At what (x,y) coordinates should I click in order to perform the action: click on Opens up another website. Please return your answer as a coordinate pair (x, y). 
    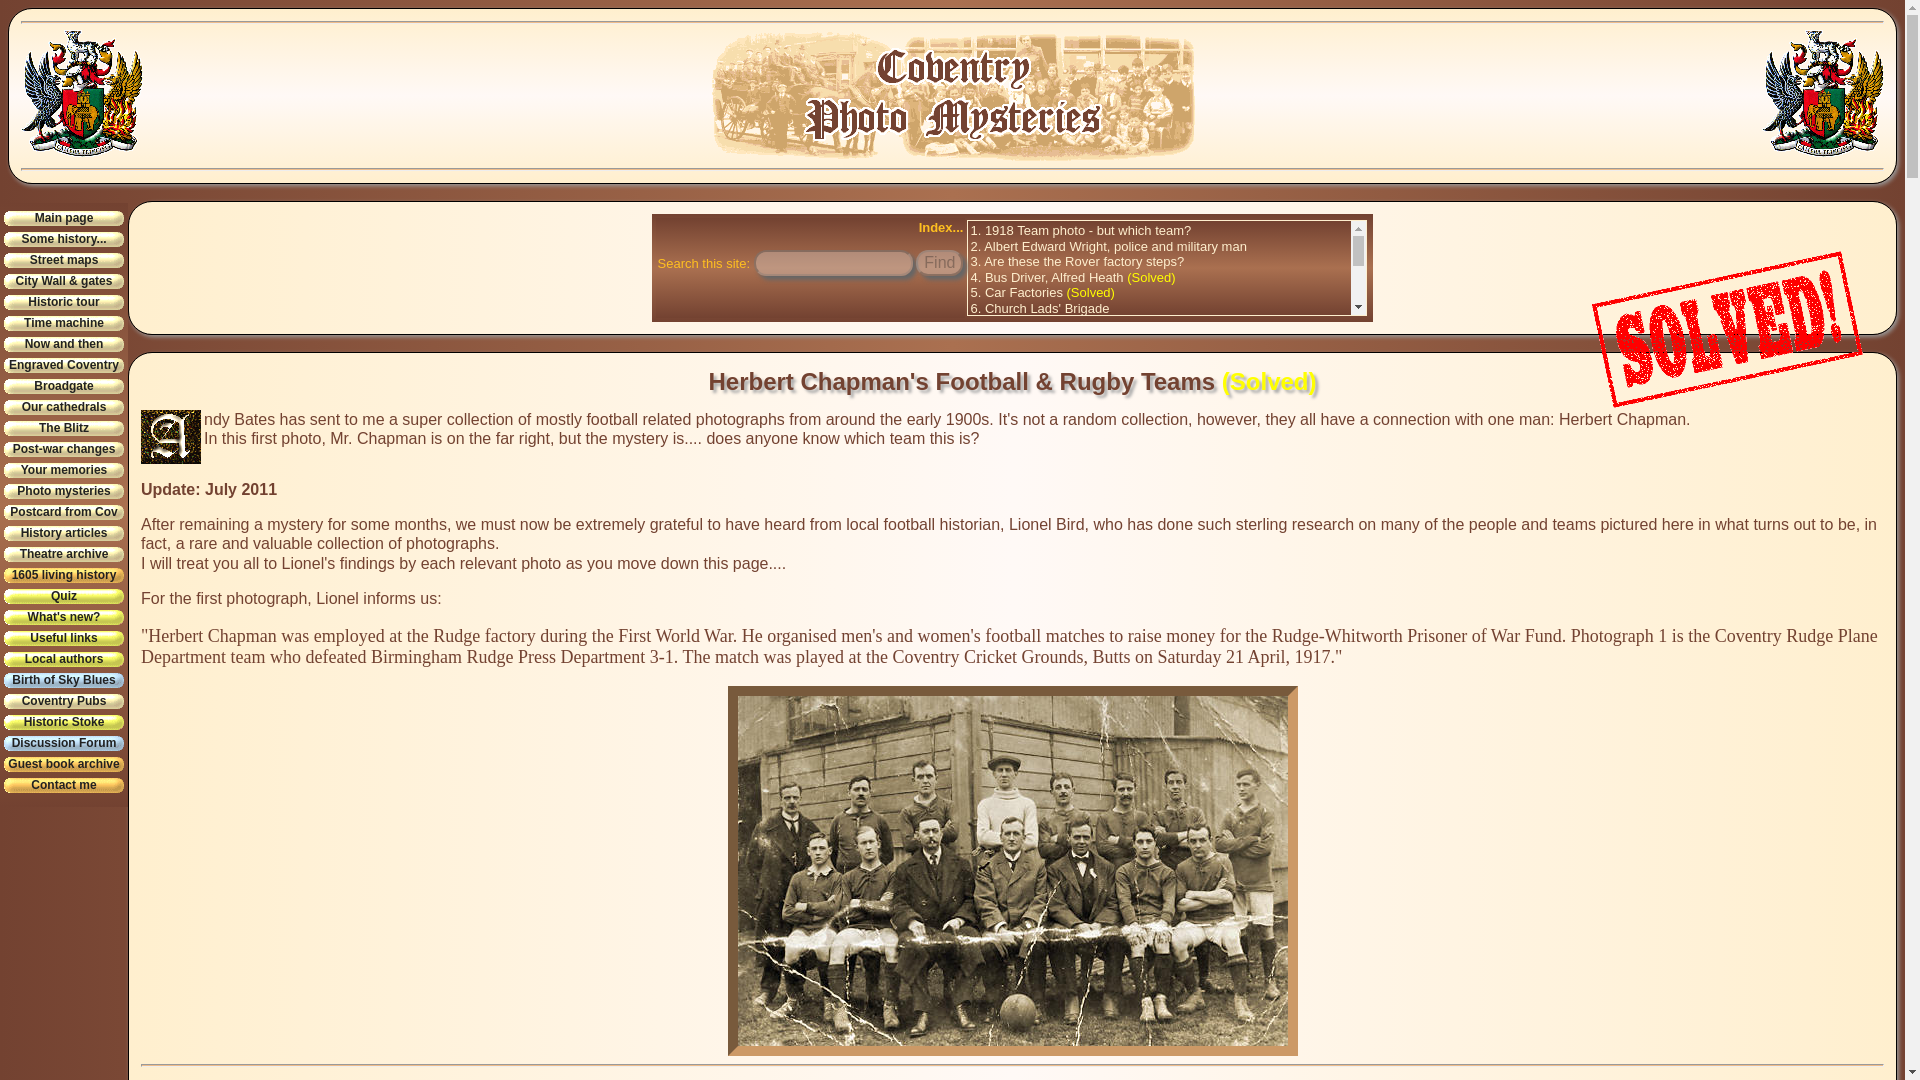
    Looking at the image, I should click on (64, 742).